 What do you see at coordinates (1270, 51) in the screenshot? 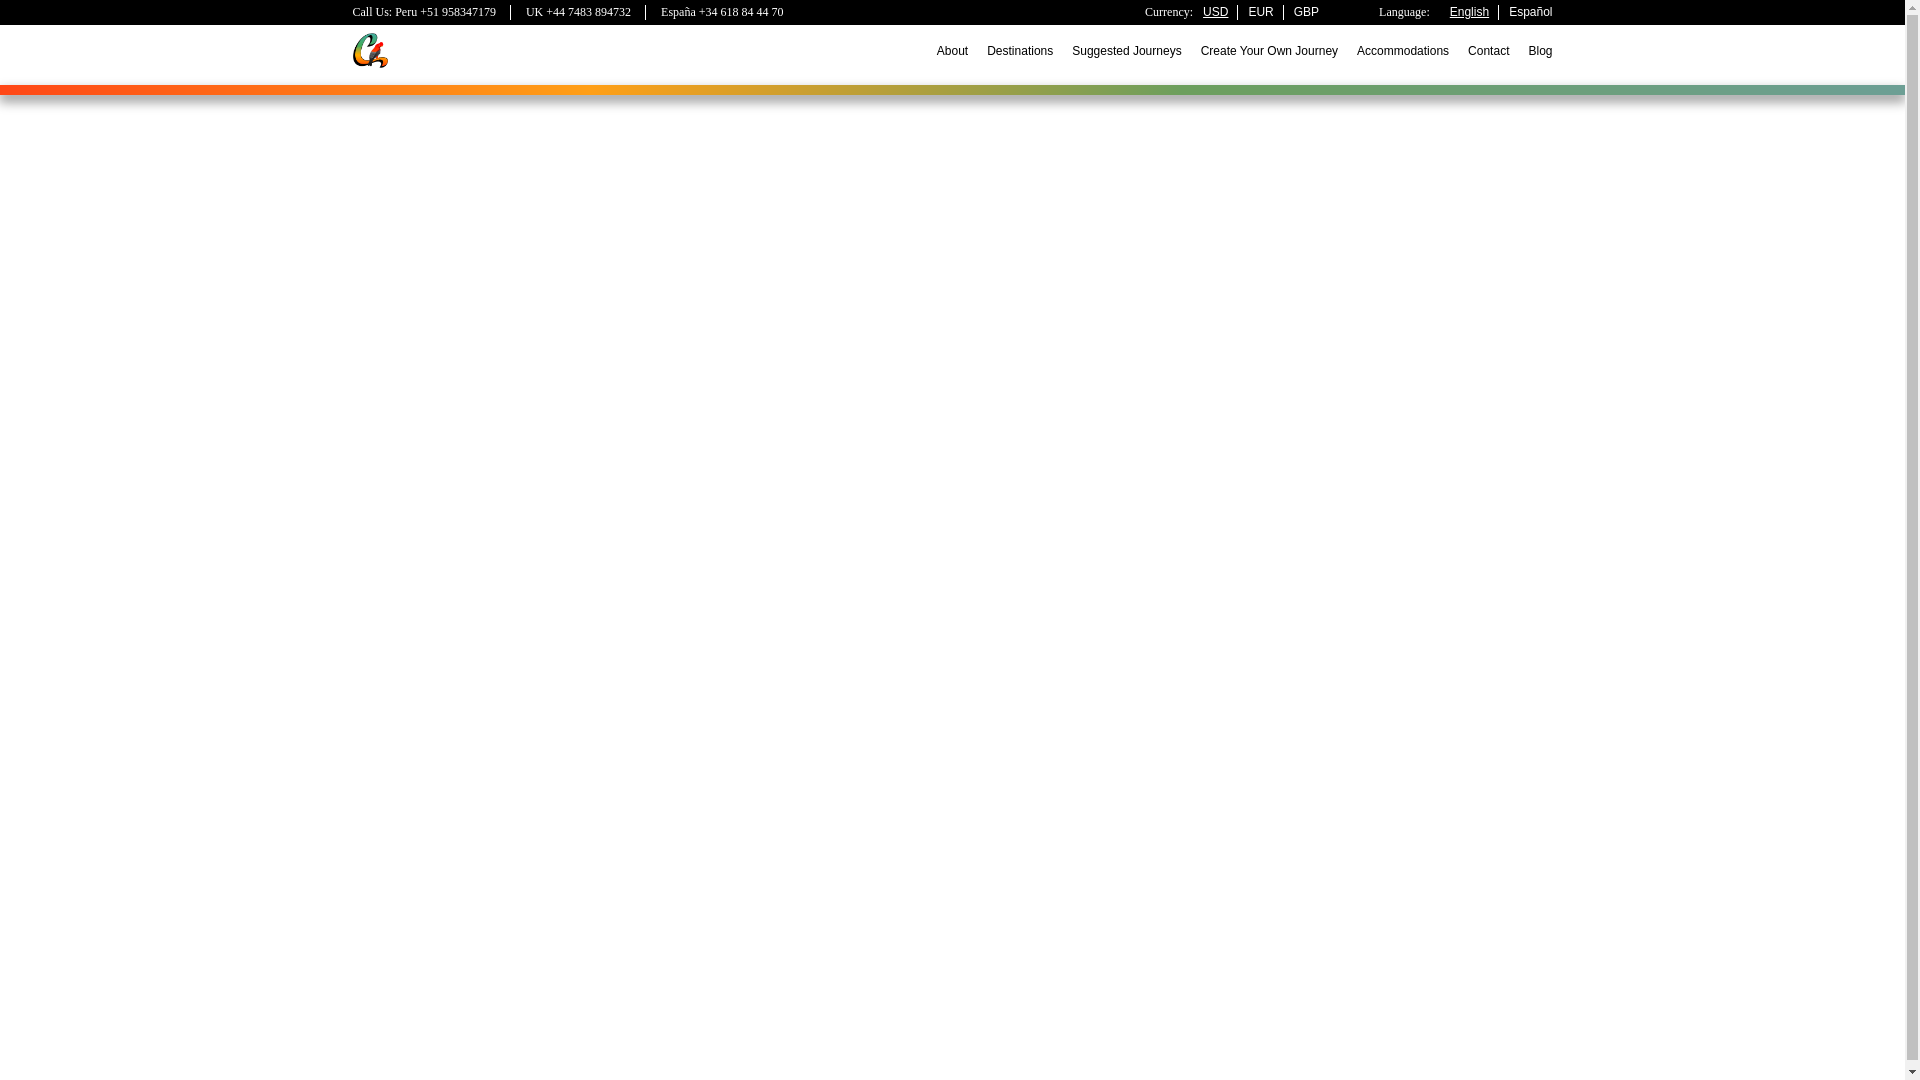
I see `Create Your Own Journey` at bounding box center [1270, 51].